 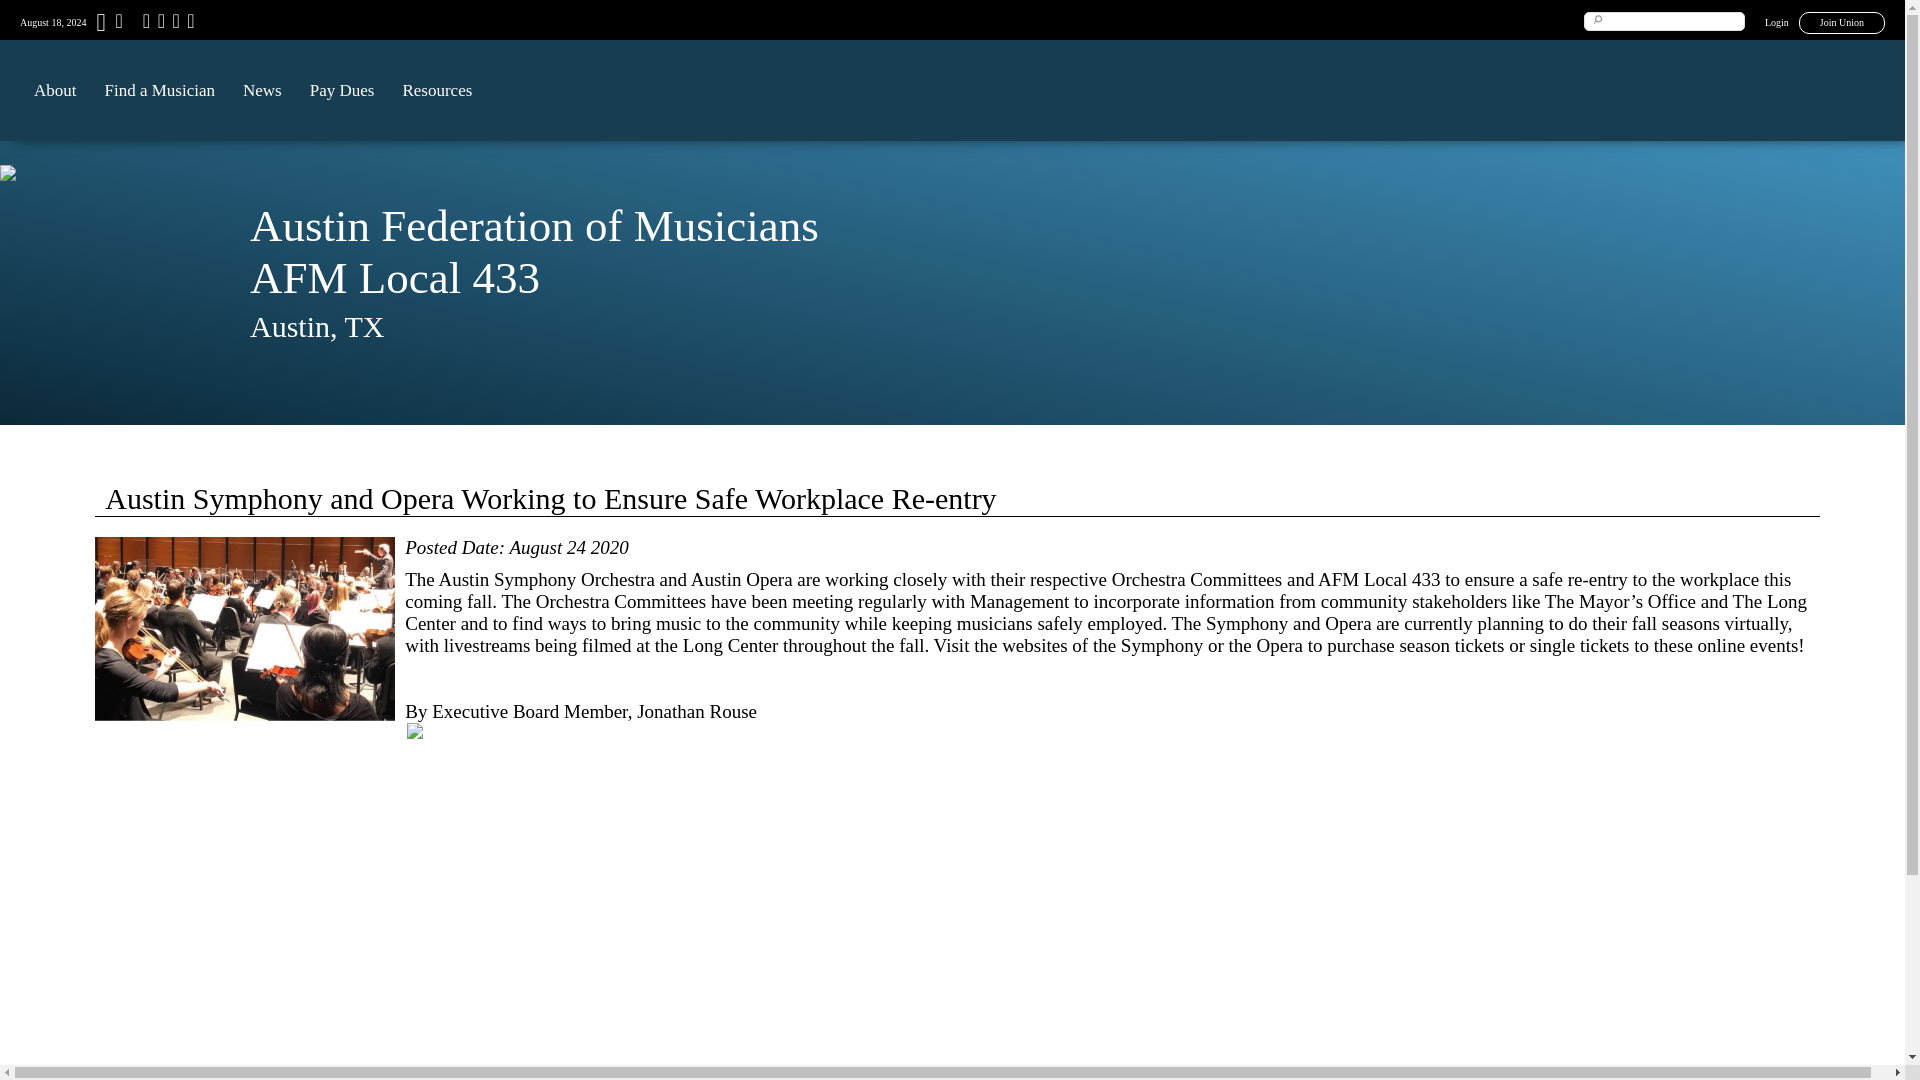 I want to click on Find a Musician, so click(x=159, y=90).